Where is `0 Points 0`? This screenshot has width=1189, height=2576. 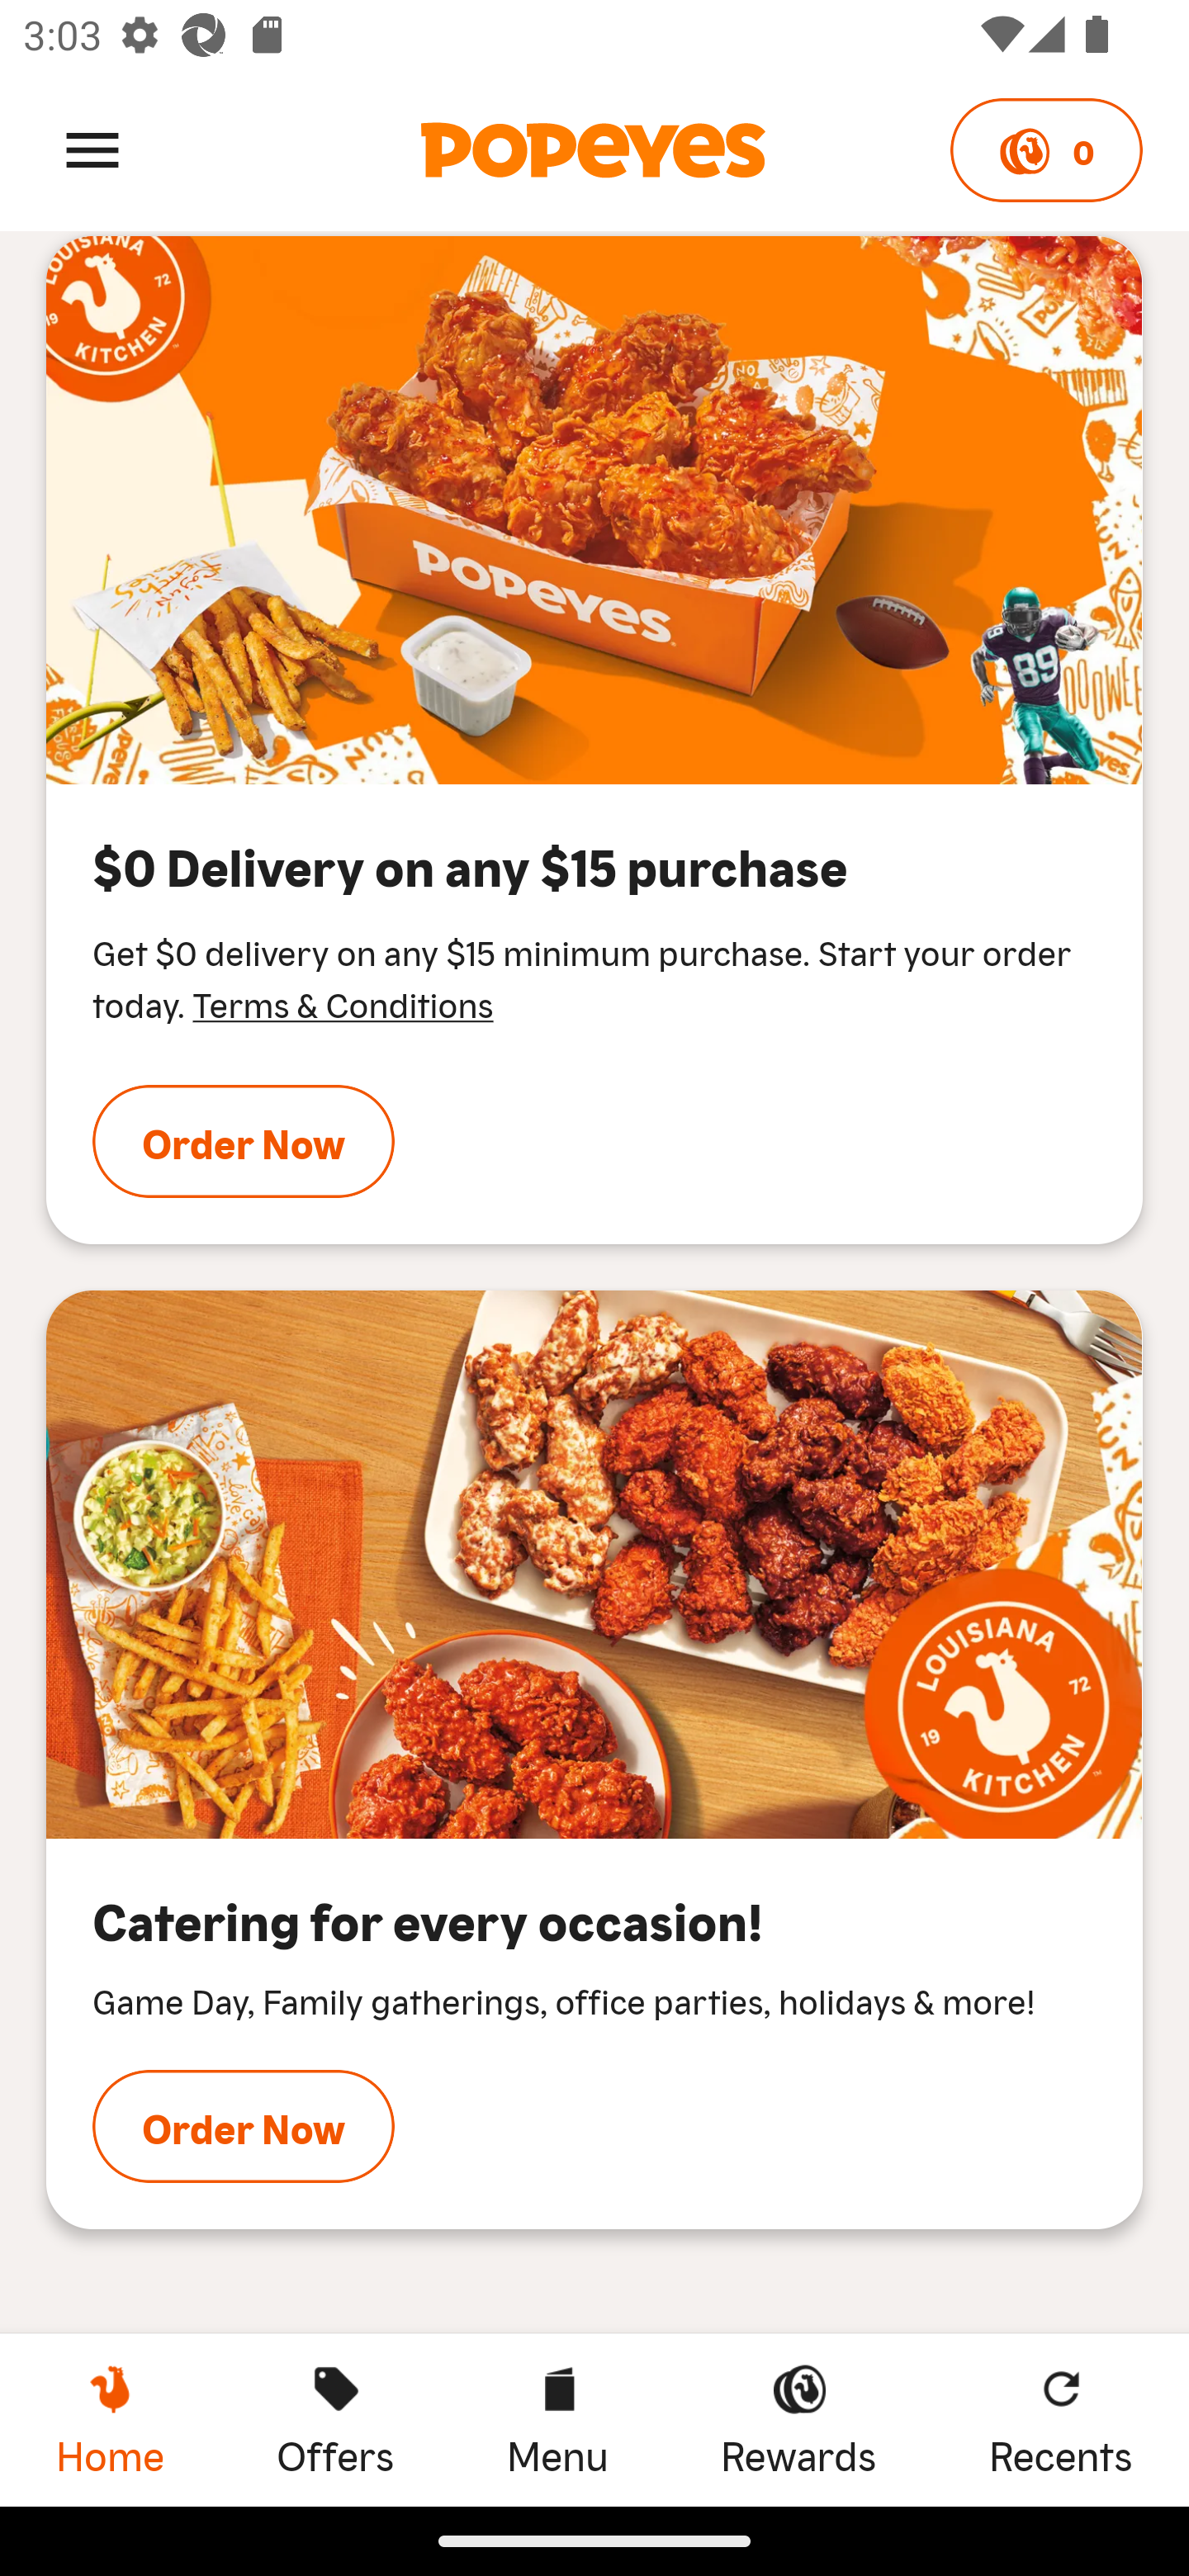 0 Points 0 is located at coordinates (1045, 150).